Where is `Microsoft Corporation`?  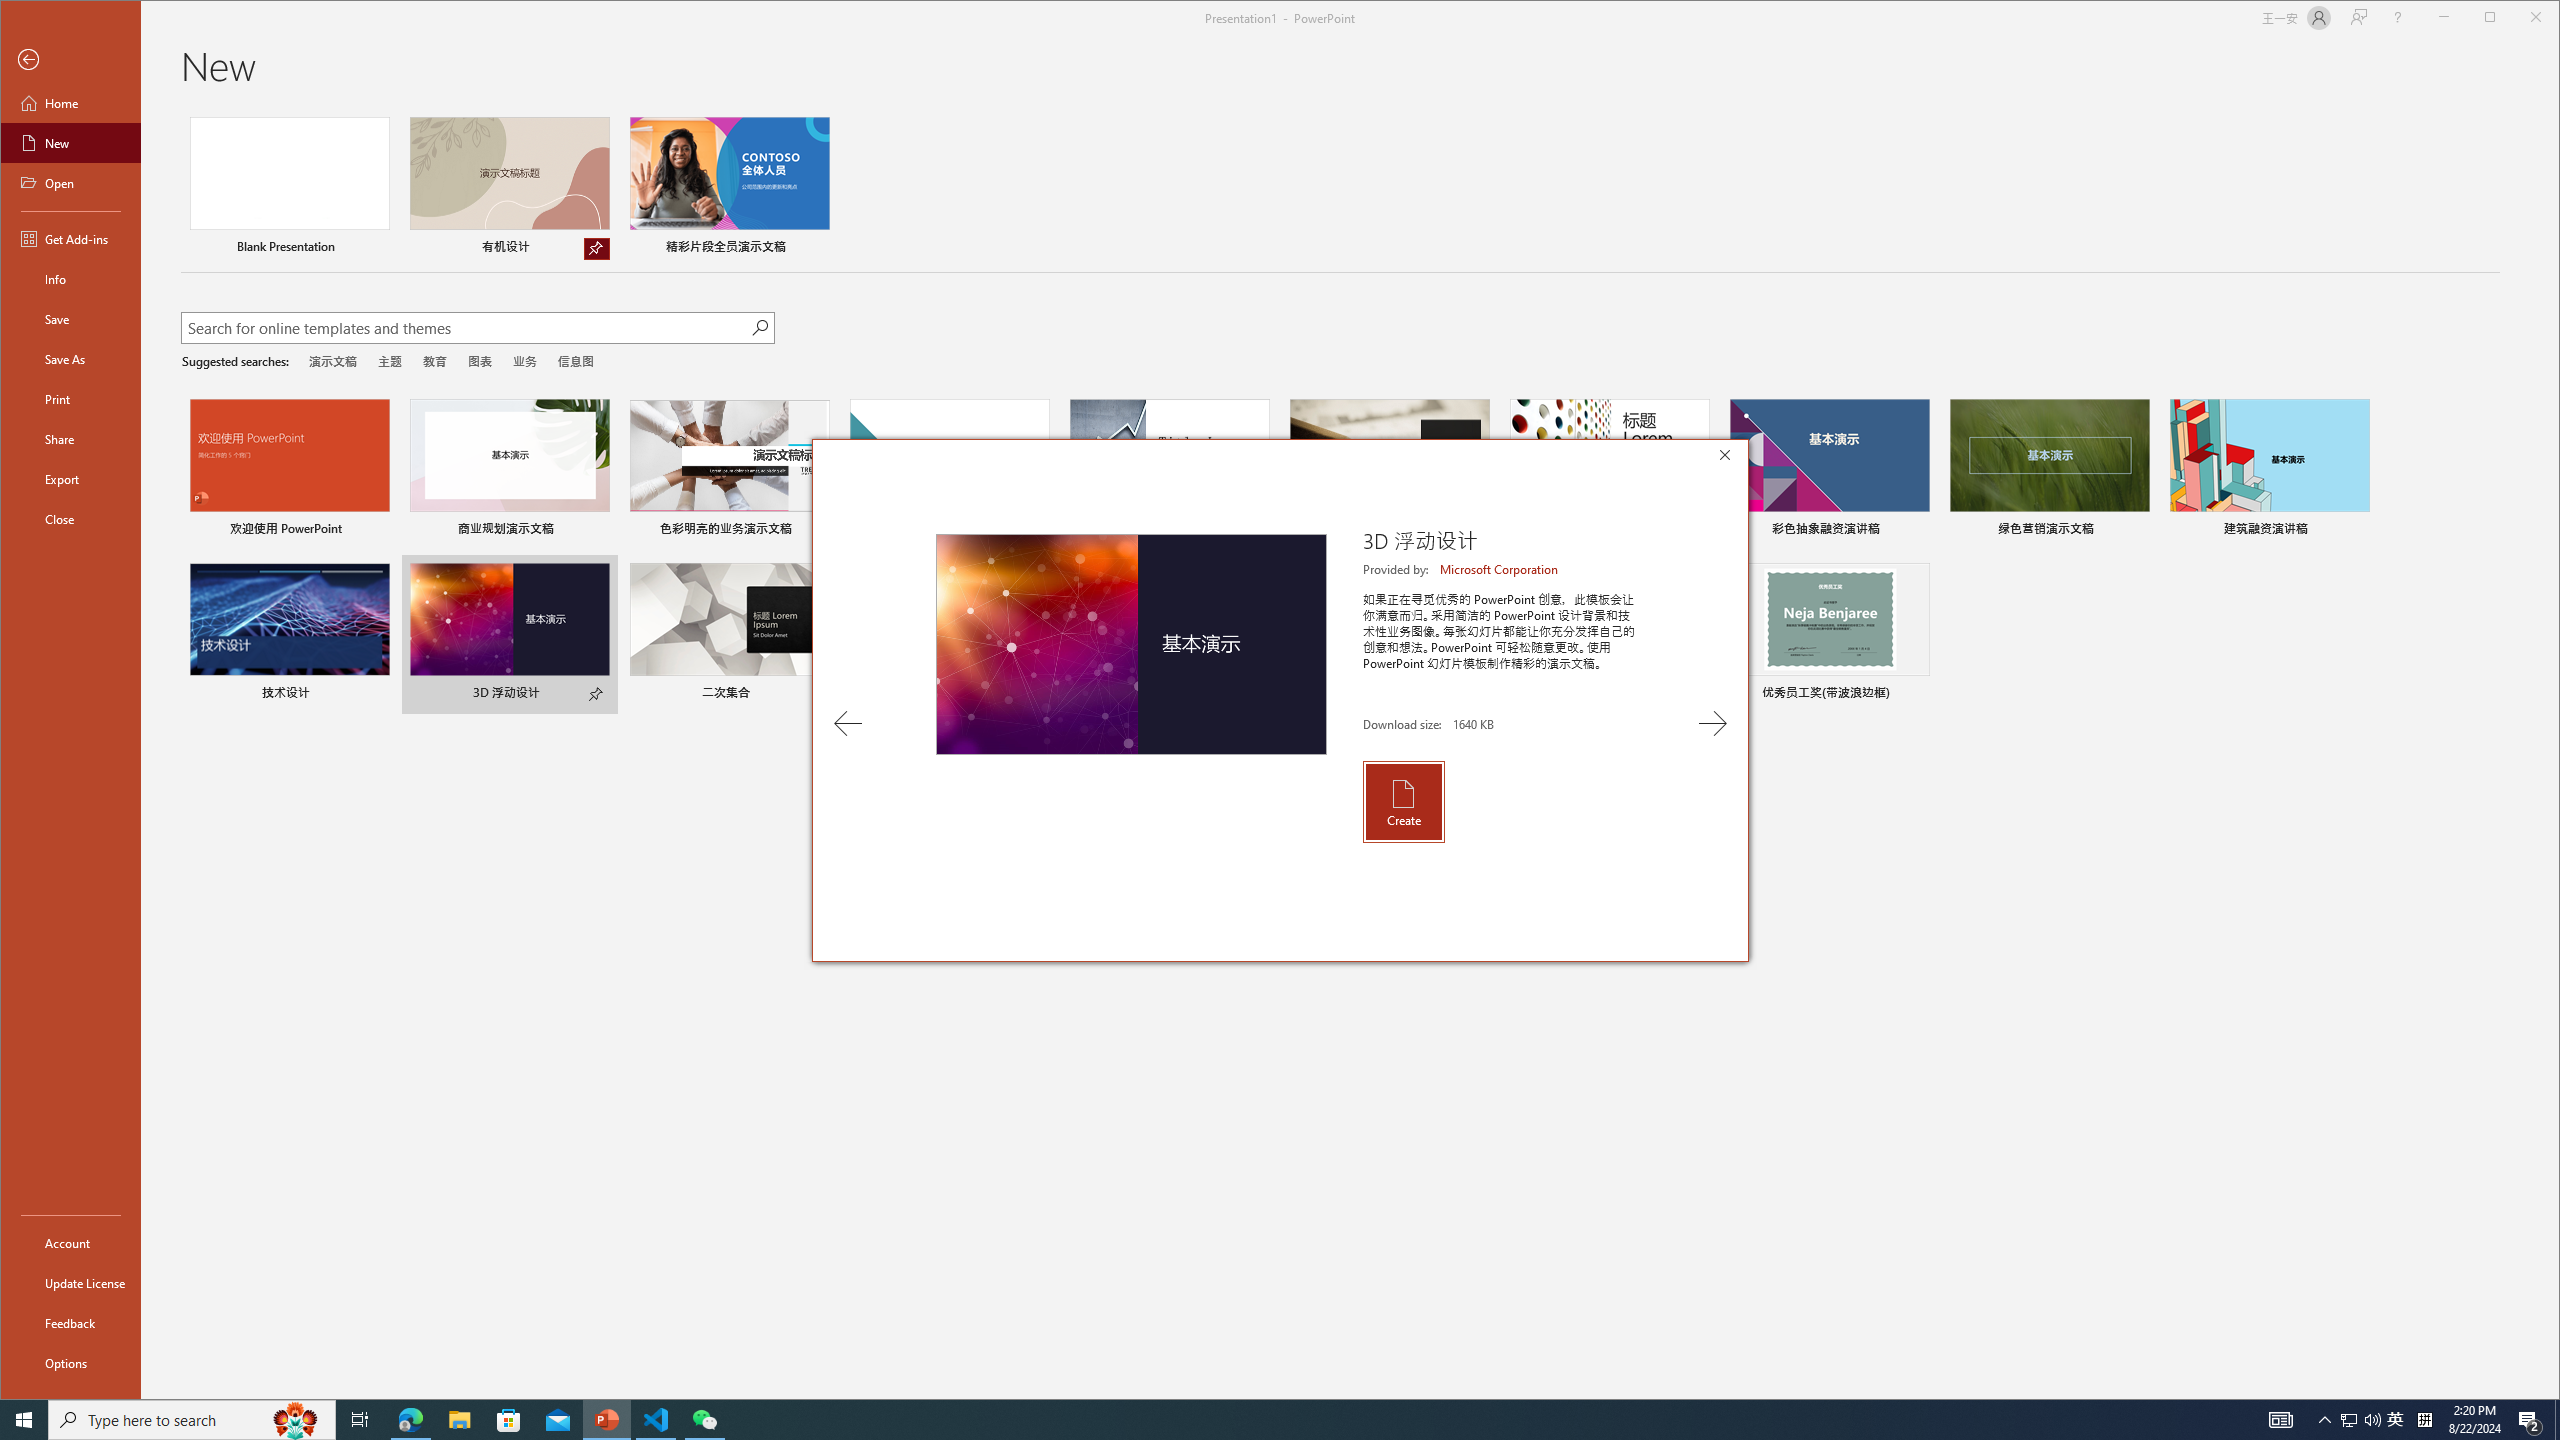
Microsoft Corporation is located at coordinates (1500, 569).